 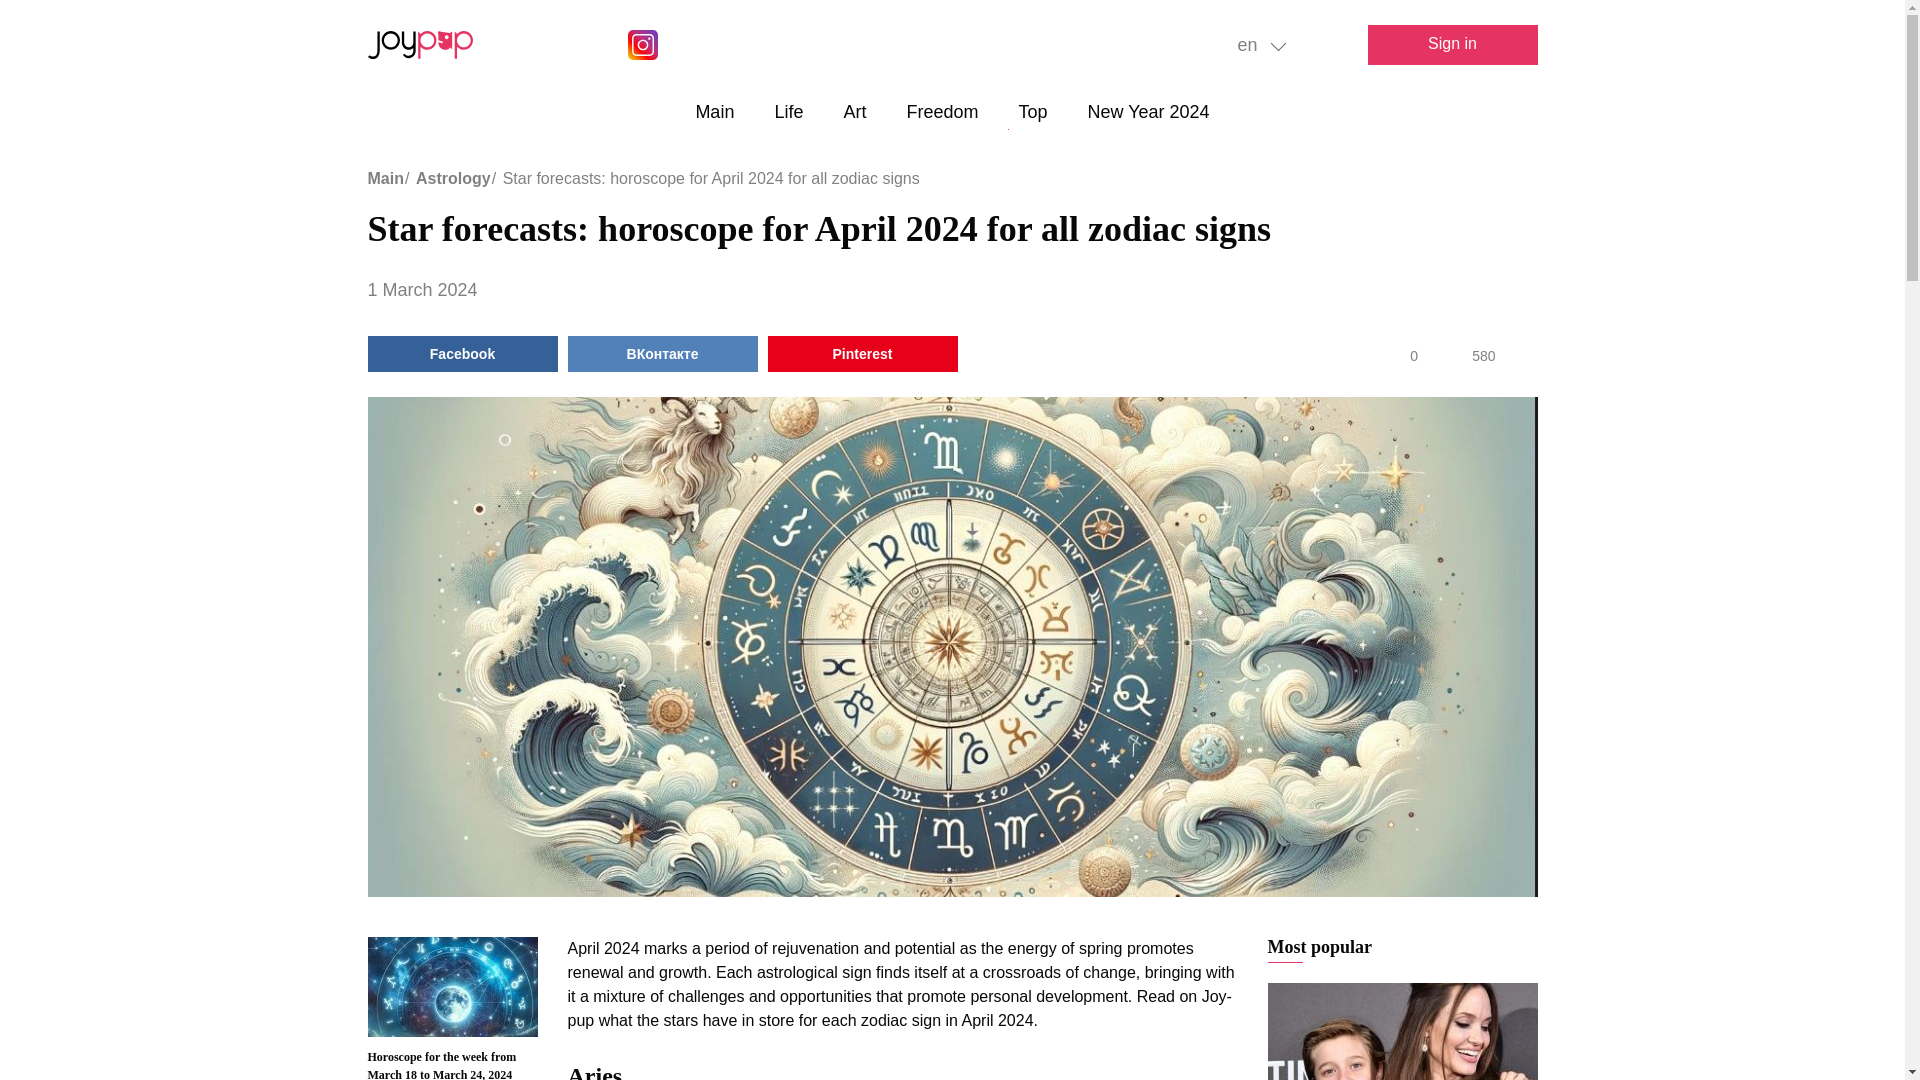 What do you see at coordinates (822, 45) in the screenshot?
I see `Yandex Zen` at bounding box center [822, 45].